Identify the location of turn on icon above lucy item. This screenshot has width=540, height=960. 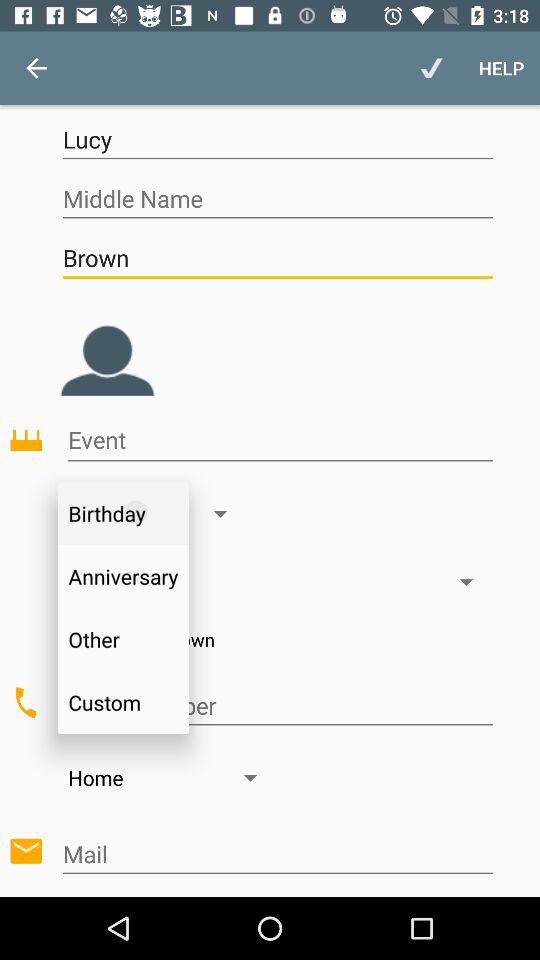
(36, 68).